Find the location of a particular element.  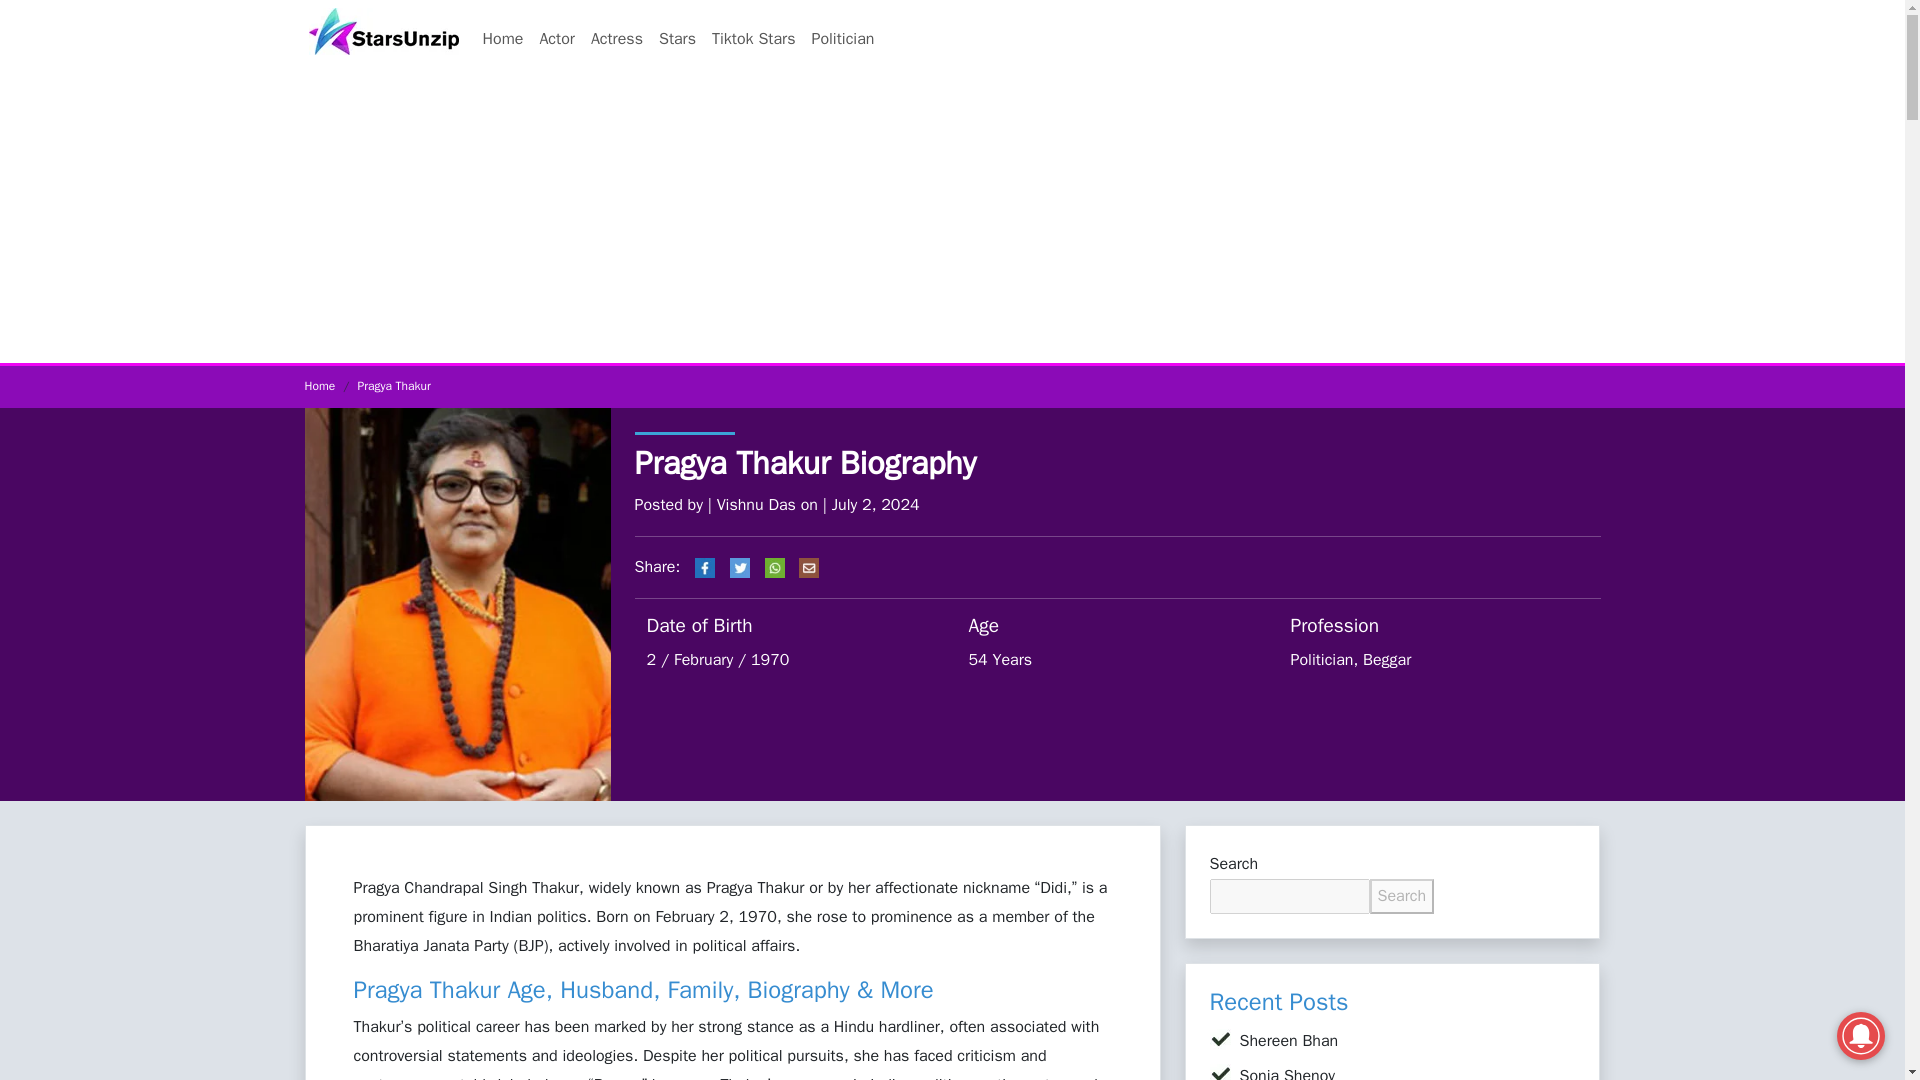

Tiktok Stars is located at coordinates (753, 39).